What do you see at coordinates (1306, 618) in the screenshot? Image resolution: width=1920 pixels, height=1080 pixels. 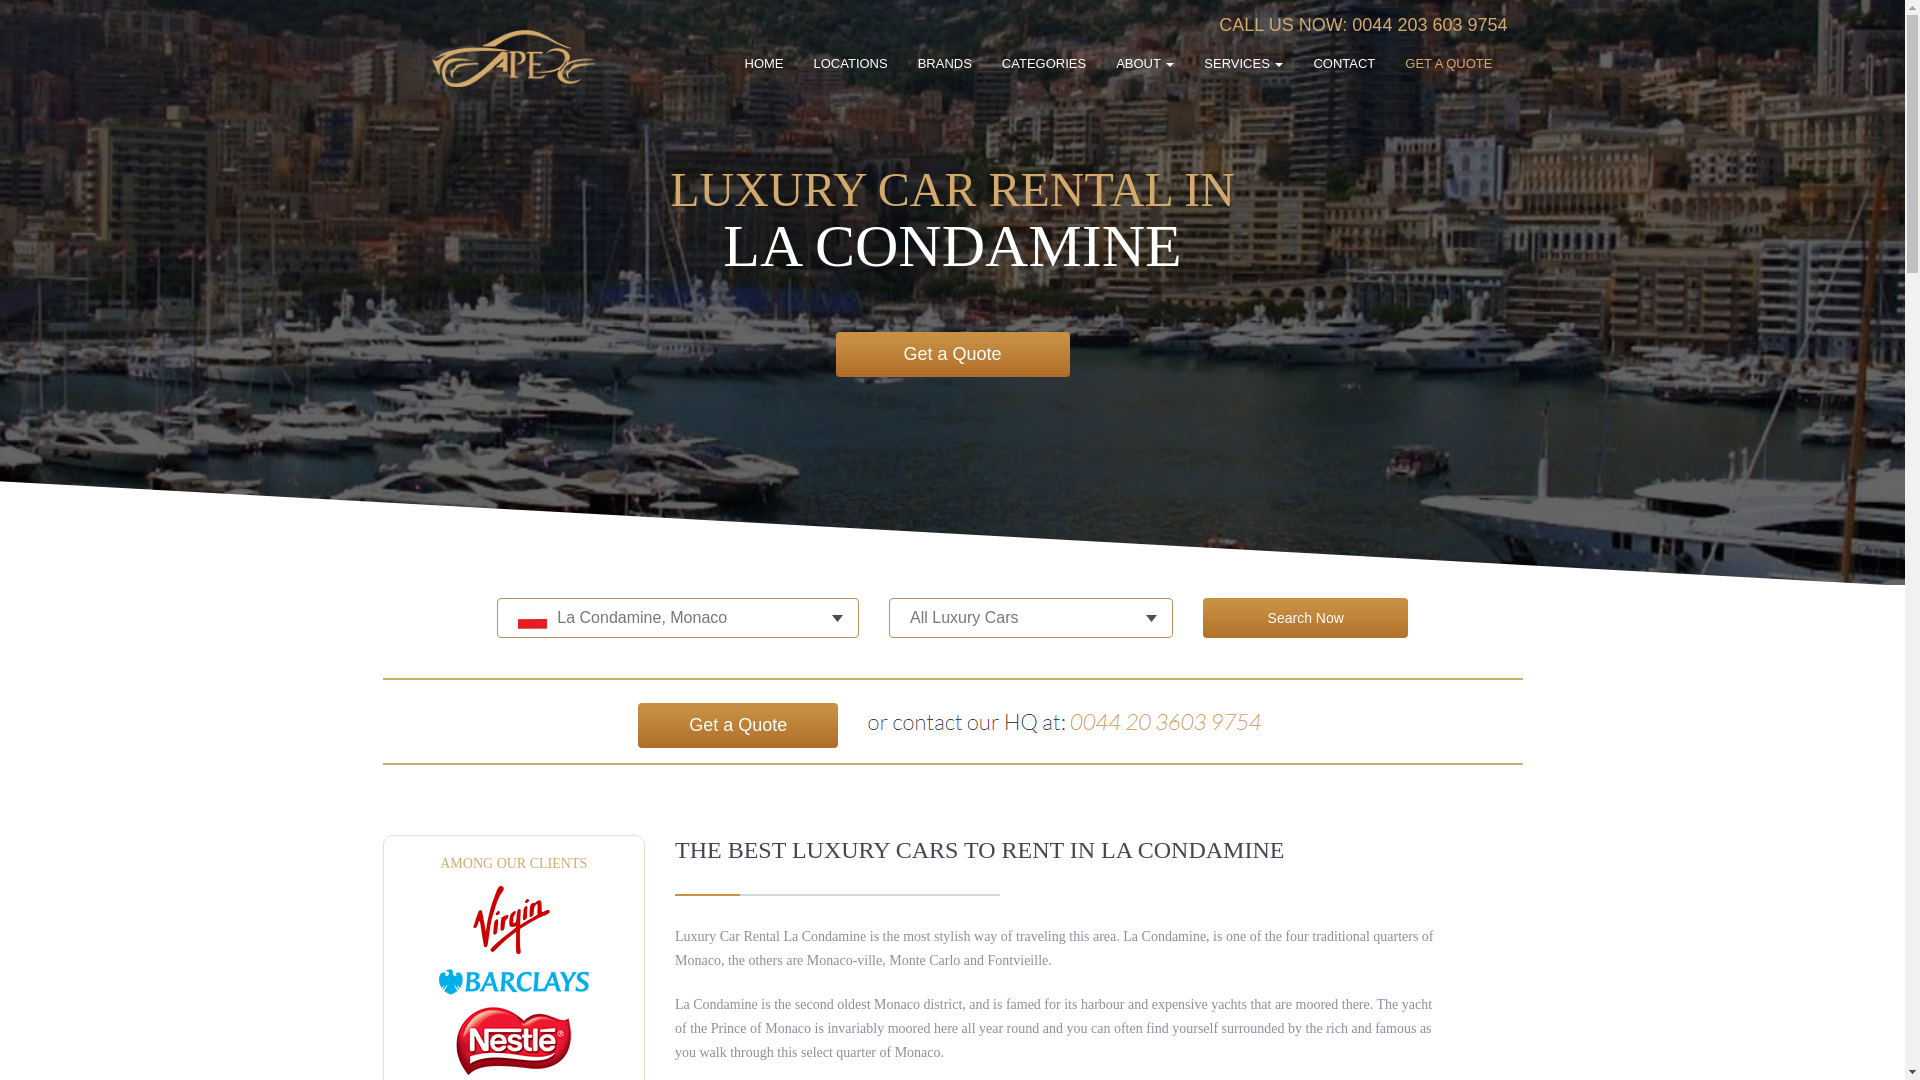 I see `Search Now` at bounding box center [1306, 618].